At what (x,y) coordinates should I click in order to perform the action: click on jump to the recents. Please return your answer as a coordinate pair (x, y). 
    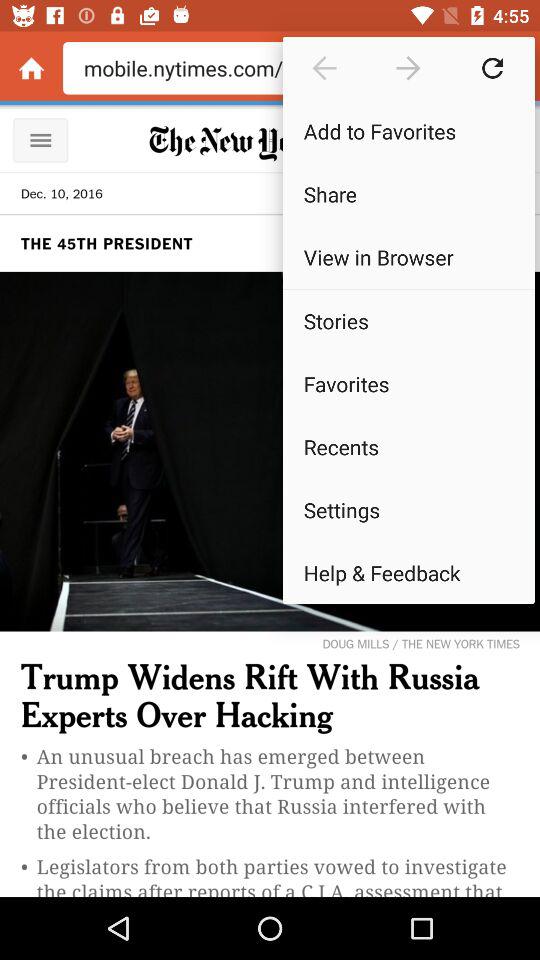
    Looking at the image, I should click on (408, 446).